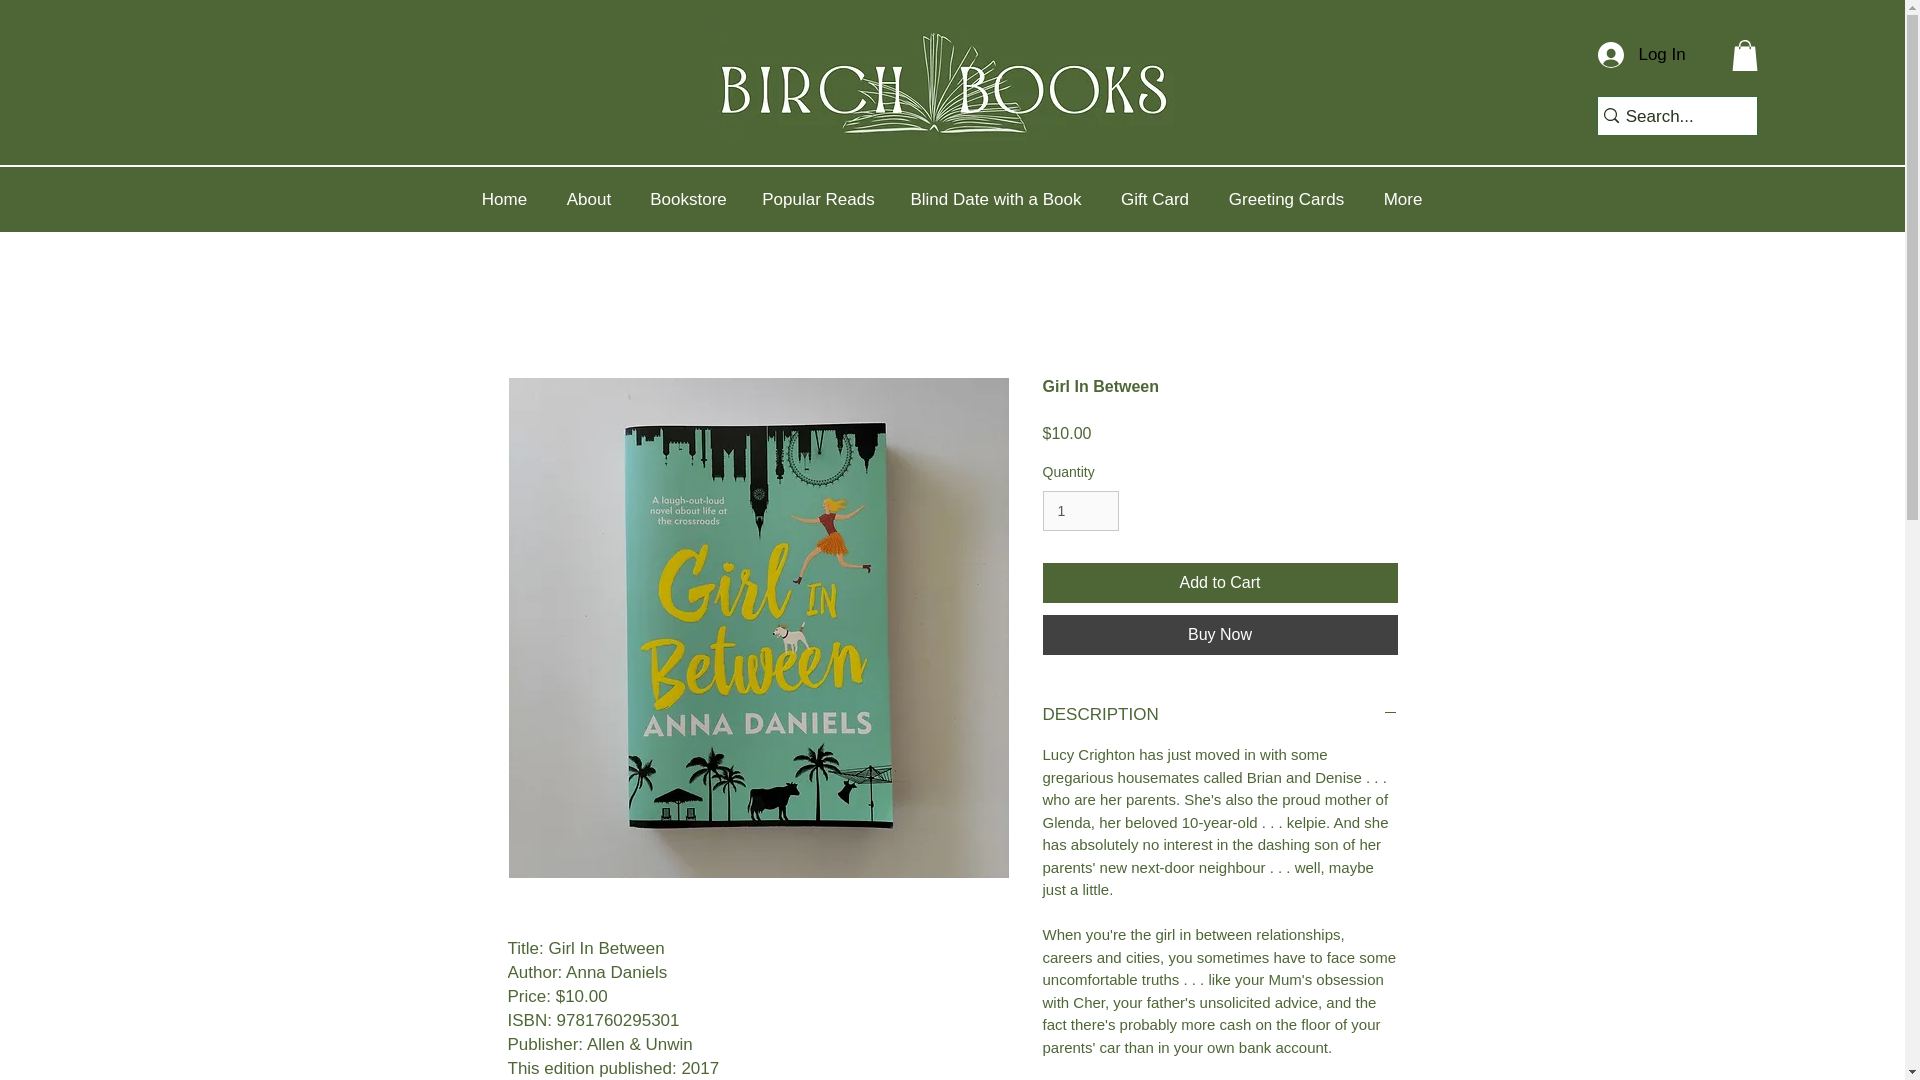  What do you see at coordinates (1220, 582) in the screenshot?
I see `Add to Cart` at bounding box center [1220, 582].